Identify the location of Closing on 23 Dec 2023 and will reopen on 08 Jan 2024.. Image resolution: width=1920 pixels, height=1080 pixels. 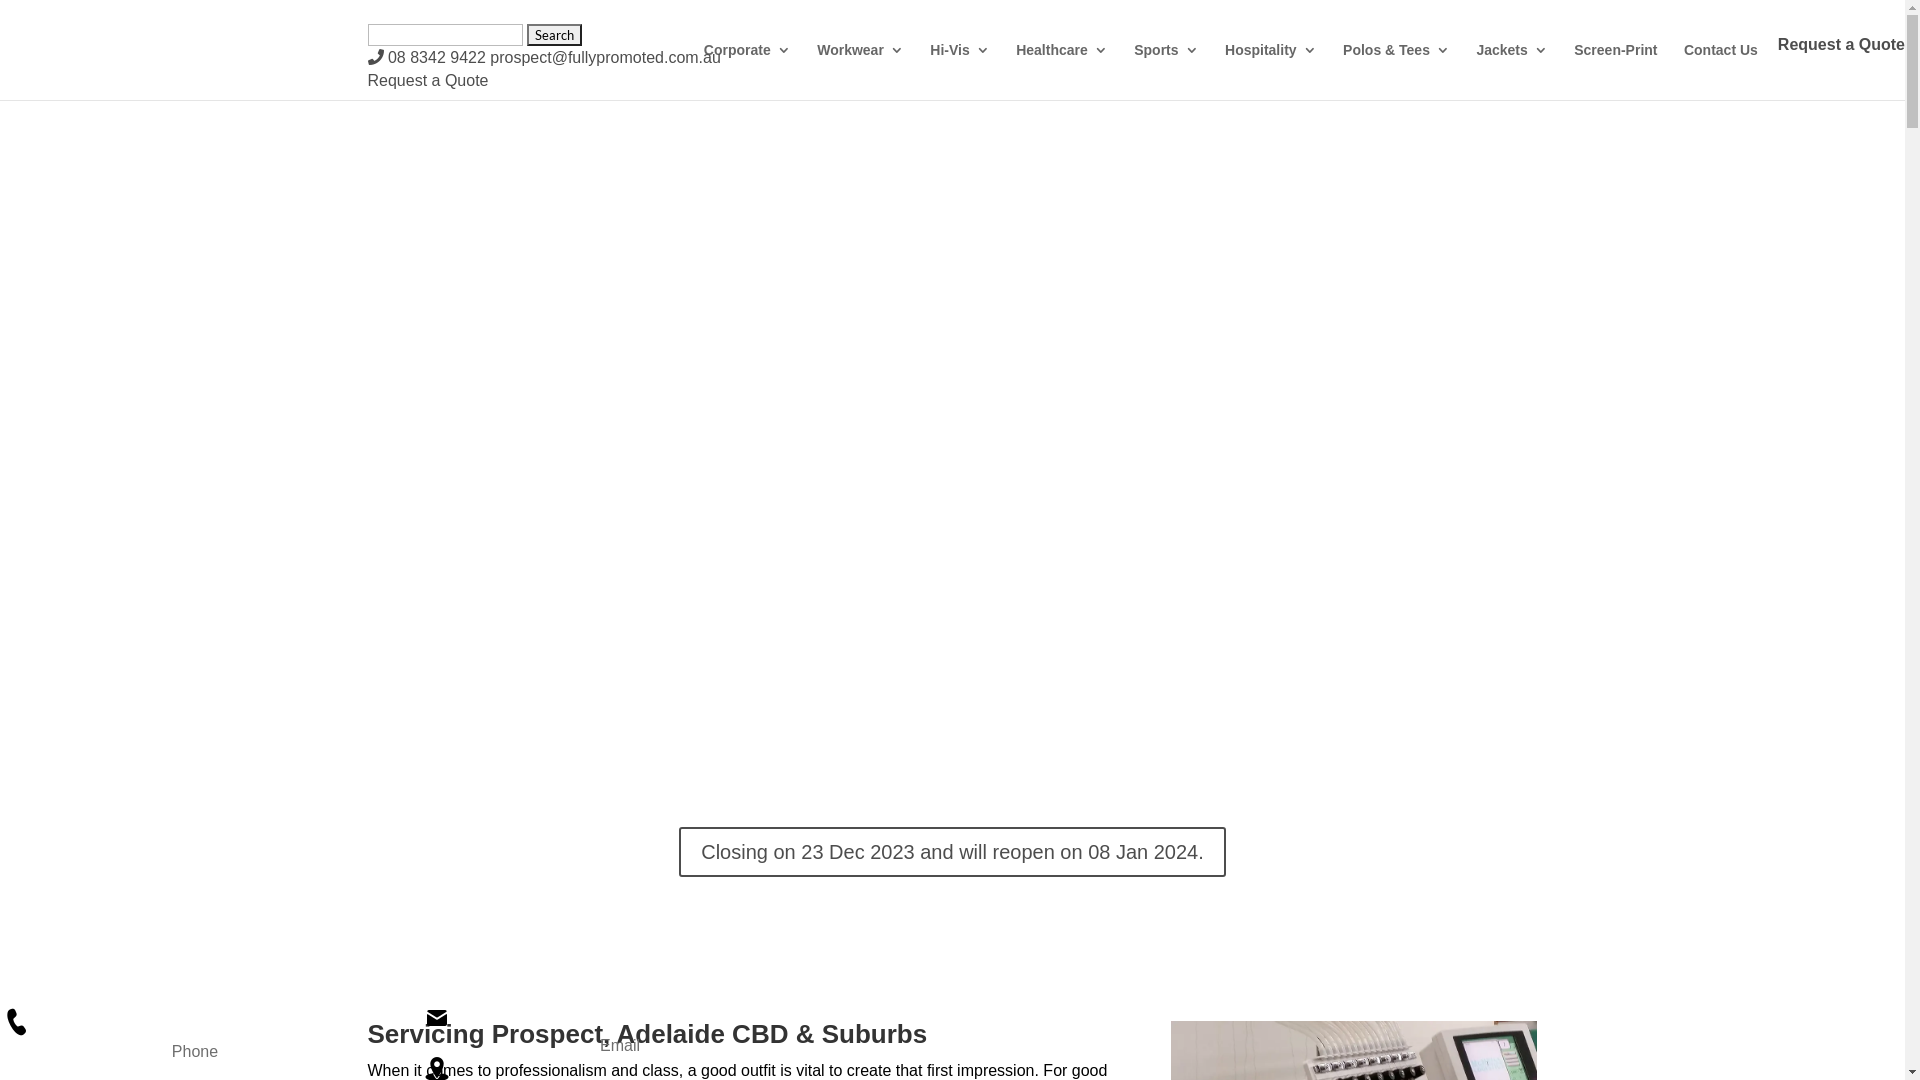
(952, 852).